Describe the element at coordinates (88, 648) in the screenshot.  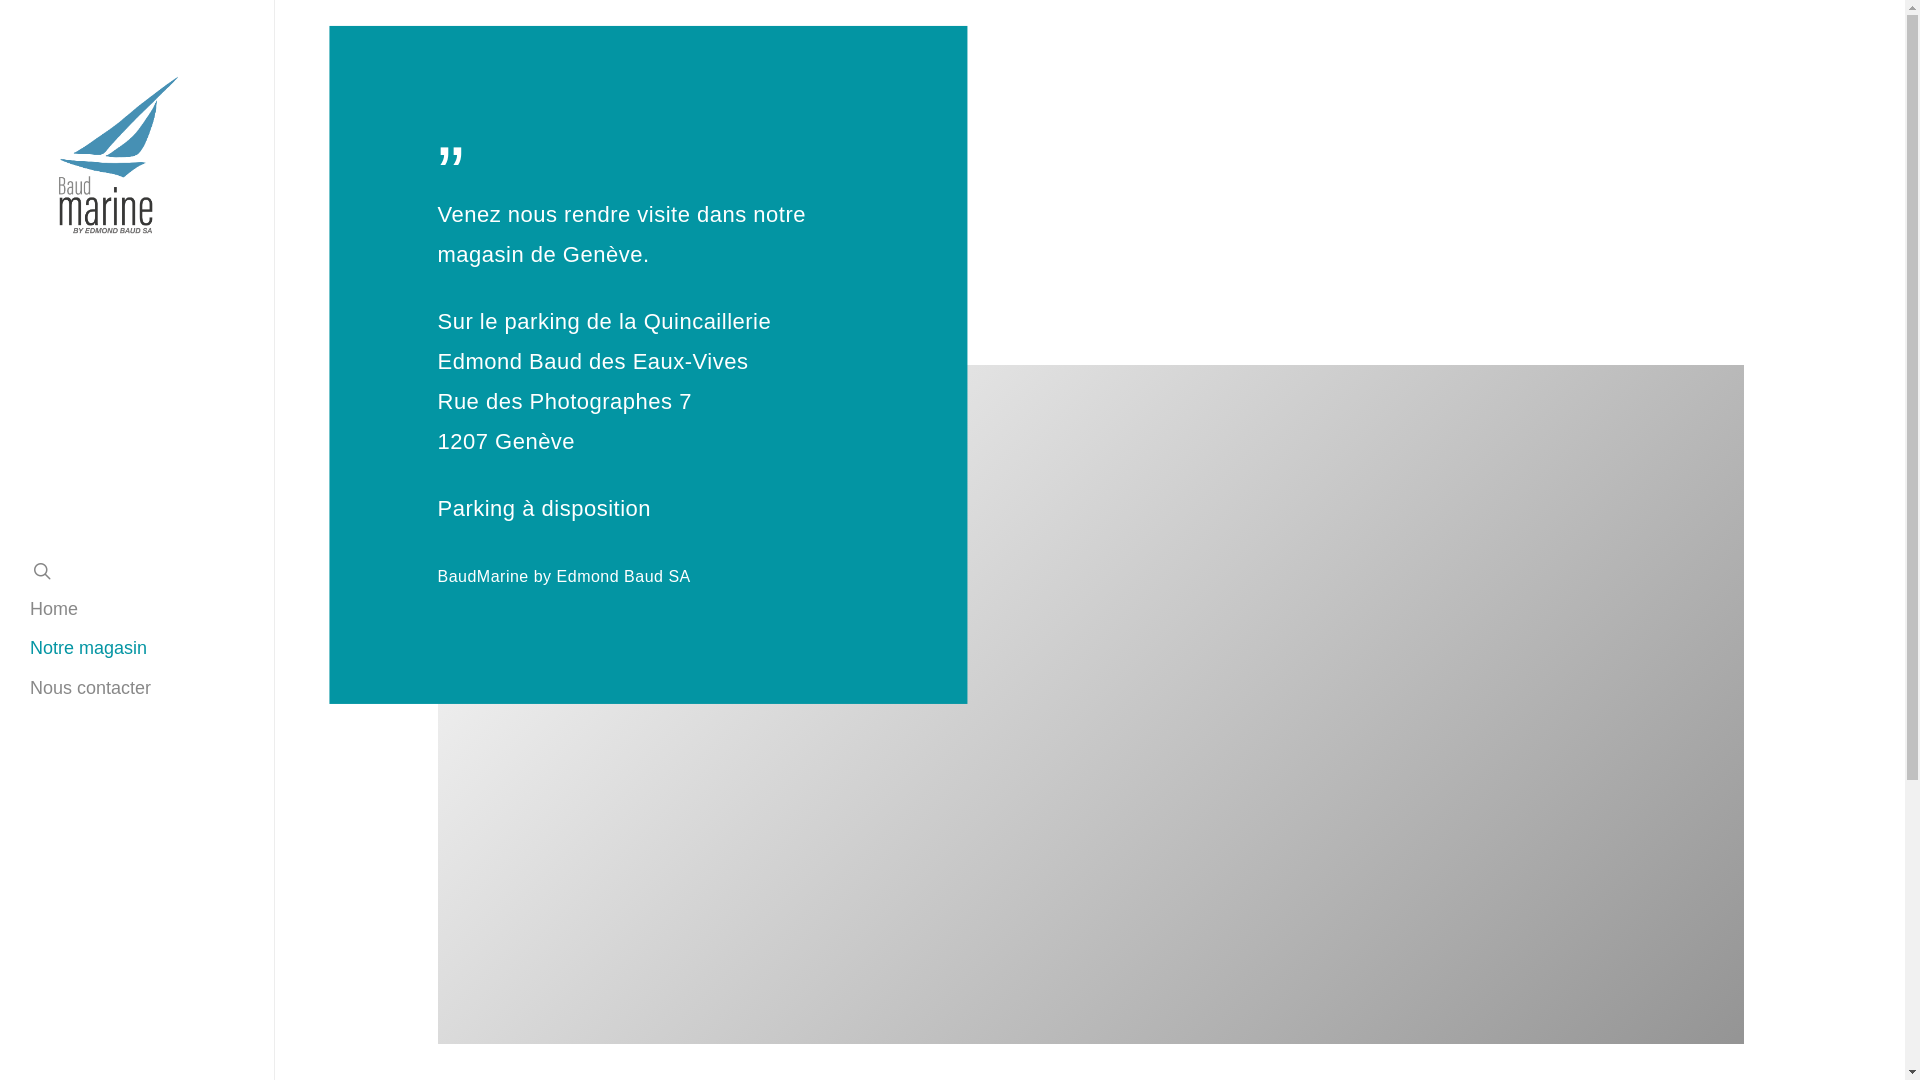
I see `Notre magasin` at that location.